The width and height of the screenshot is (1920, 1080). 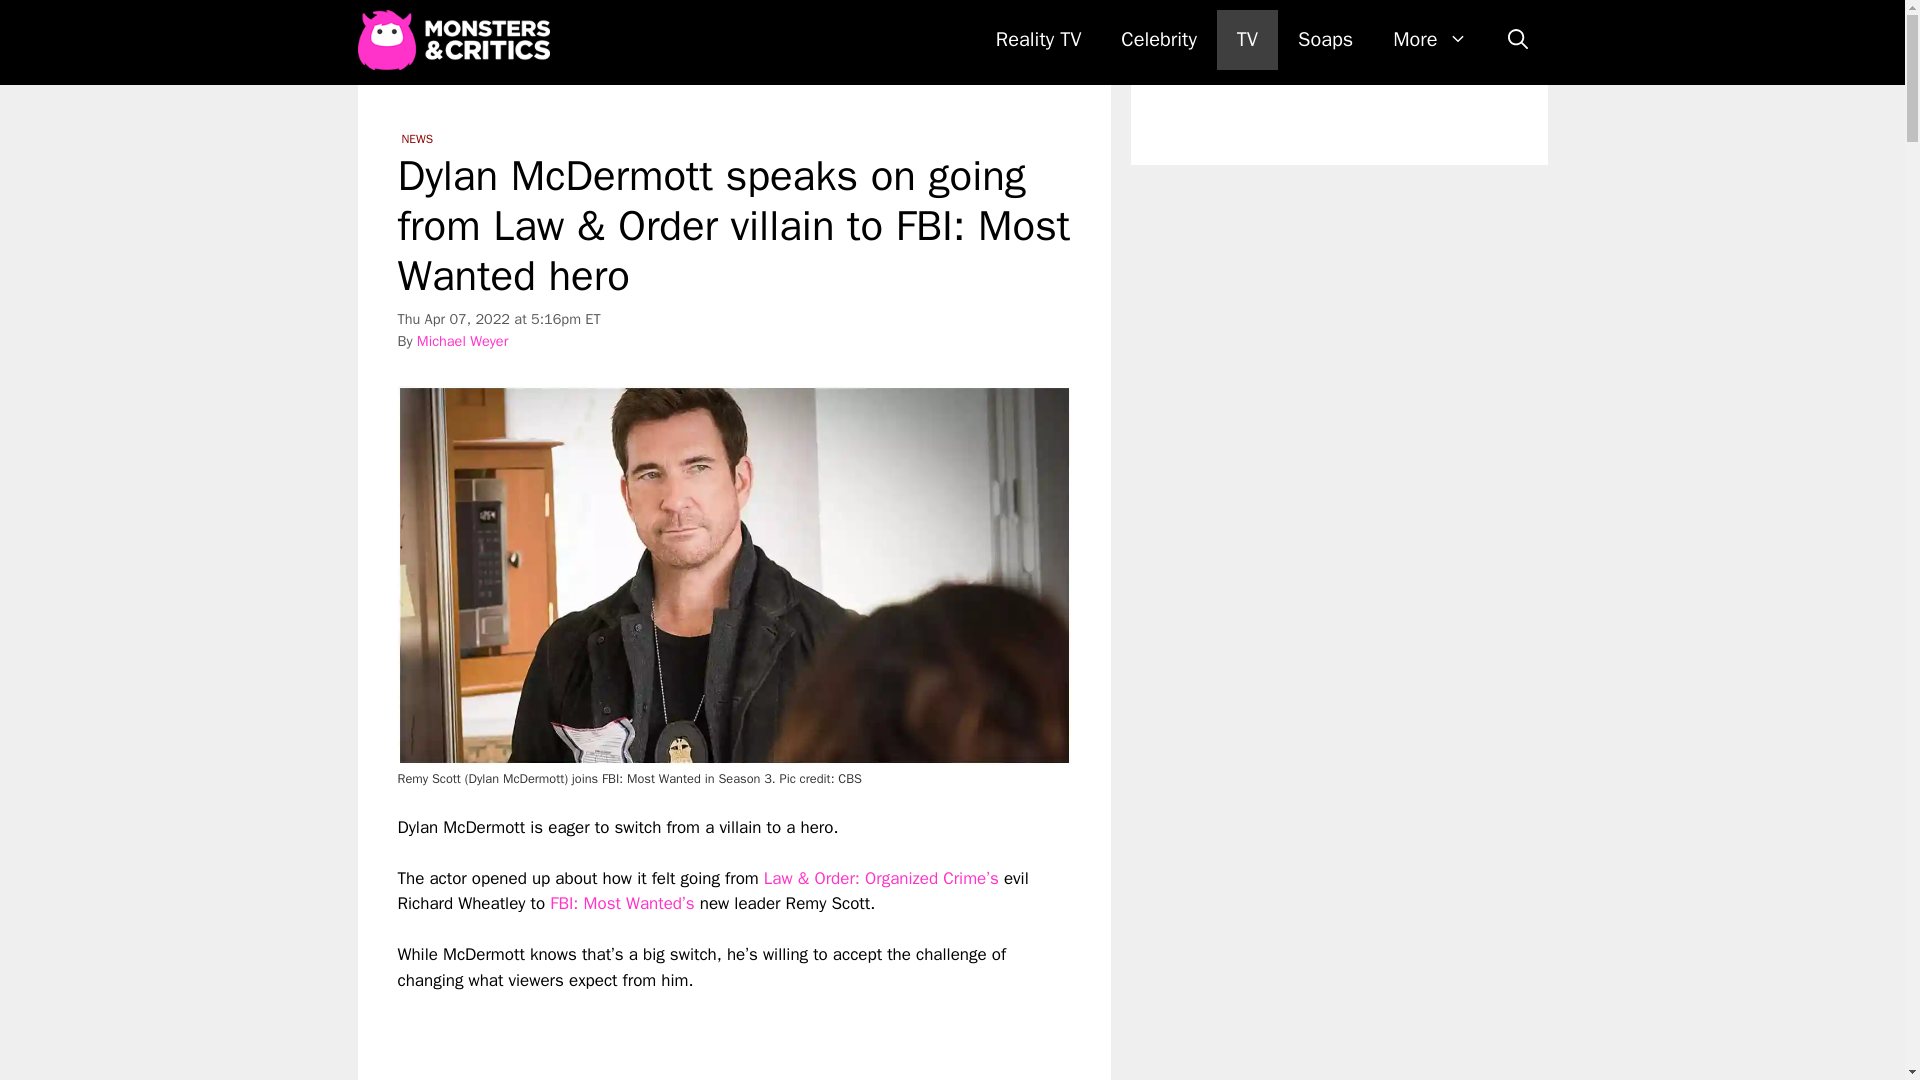 I want to click on Monsters and Critics, so click(x=458, y=40).